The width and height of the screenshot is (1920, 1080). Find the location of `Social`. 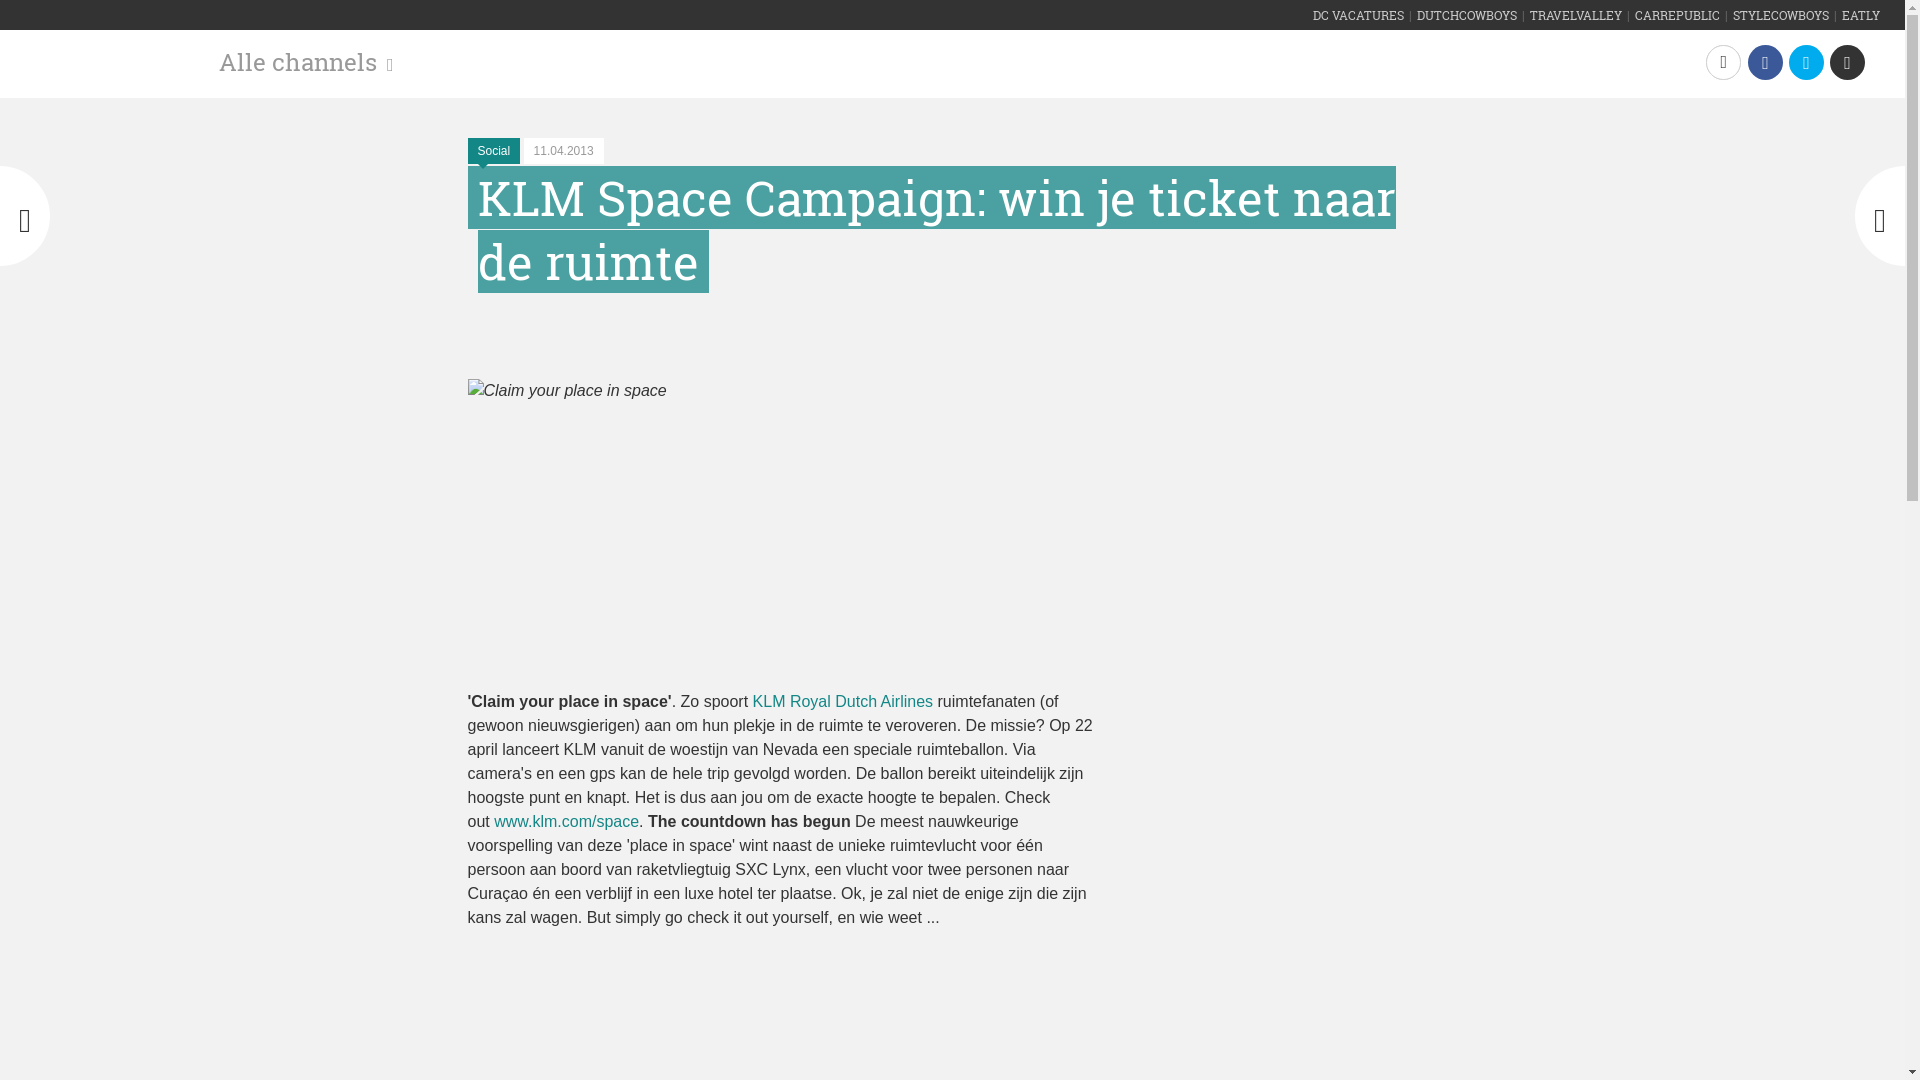

Social is located at coordinates (494, 151).